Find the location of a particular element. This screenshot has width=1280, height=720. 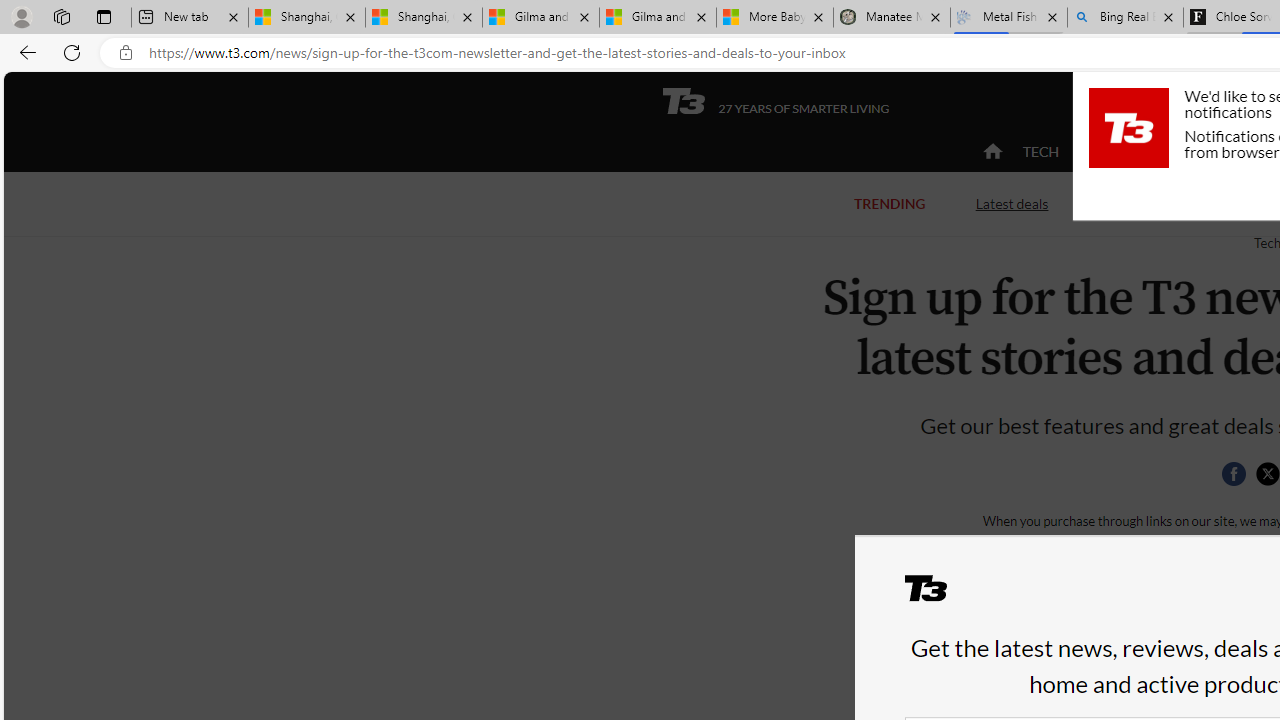

Manatee Mortality Statistics | FWC is located at coordinates (892, 18).